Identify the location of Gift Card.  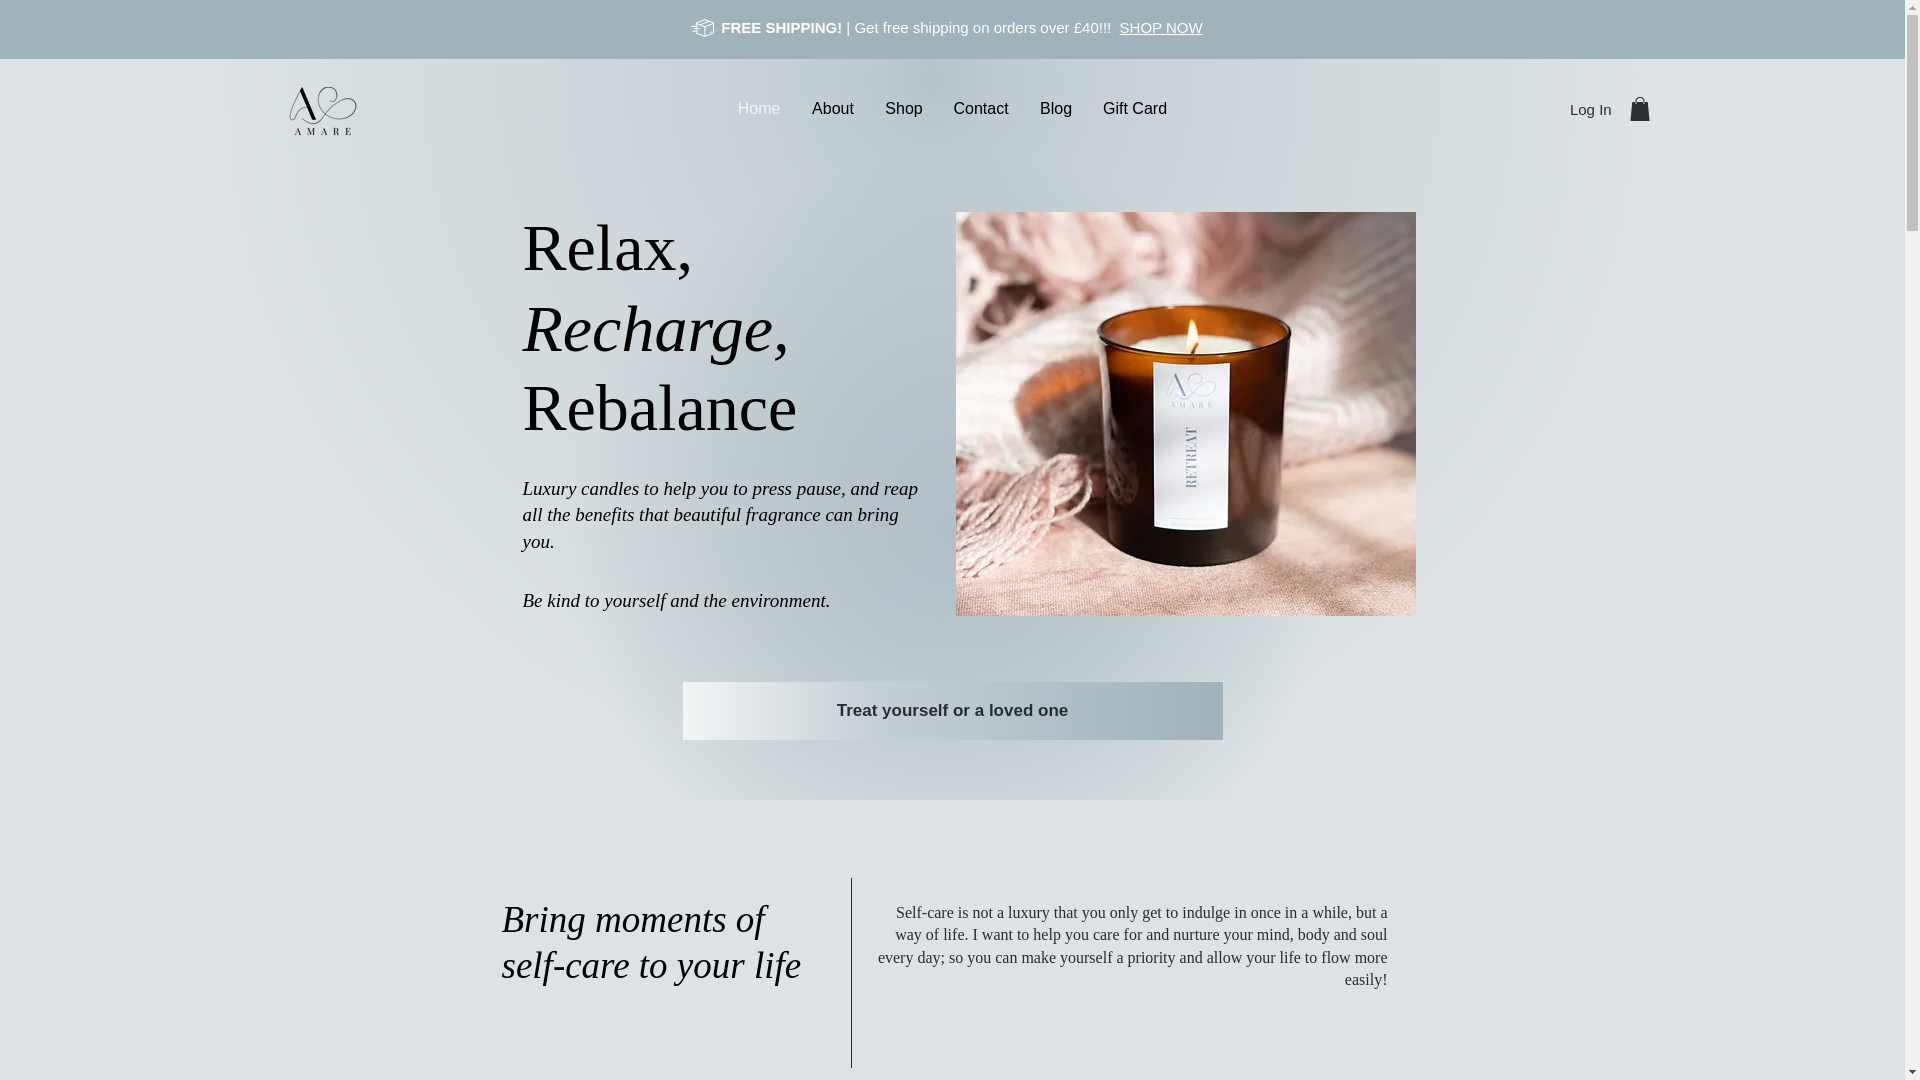
(1135, 108).